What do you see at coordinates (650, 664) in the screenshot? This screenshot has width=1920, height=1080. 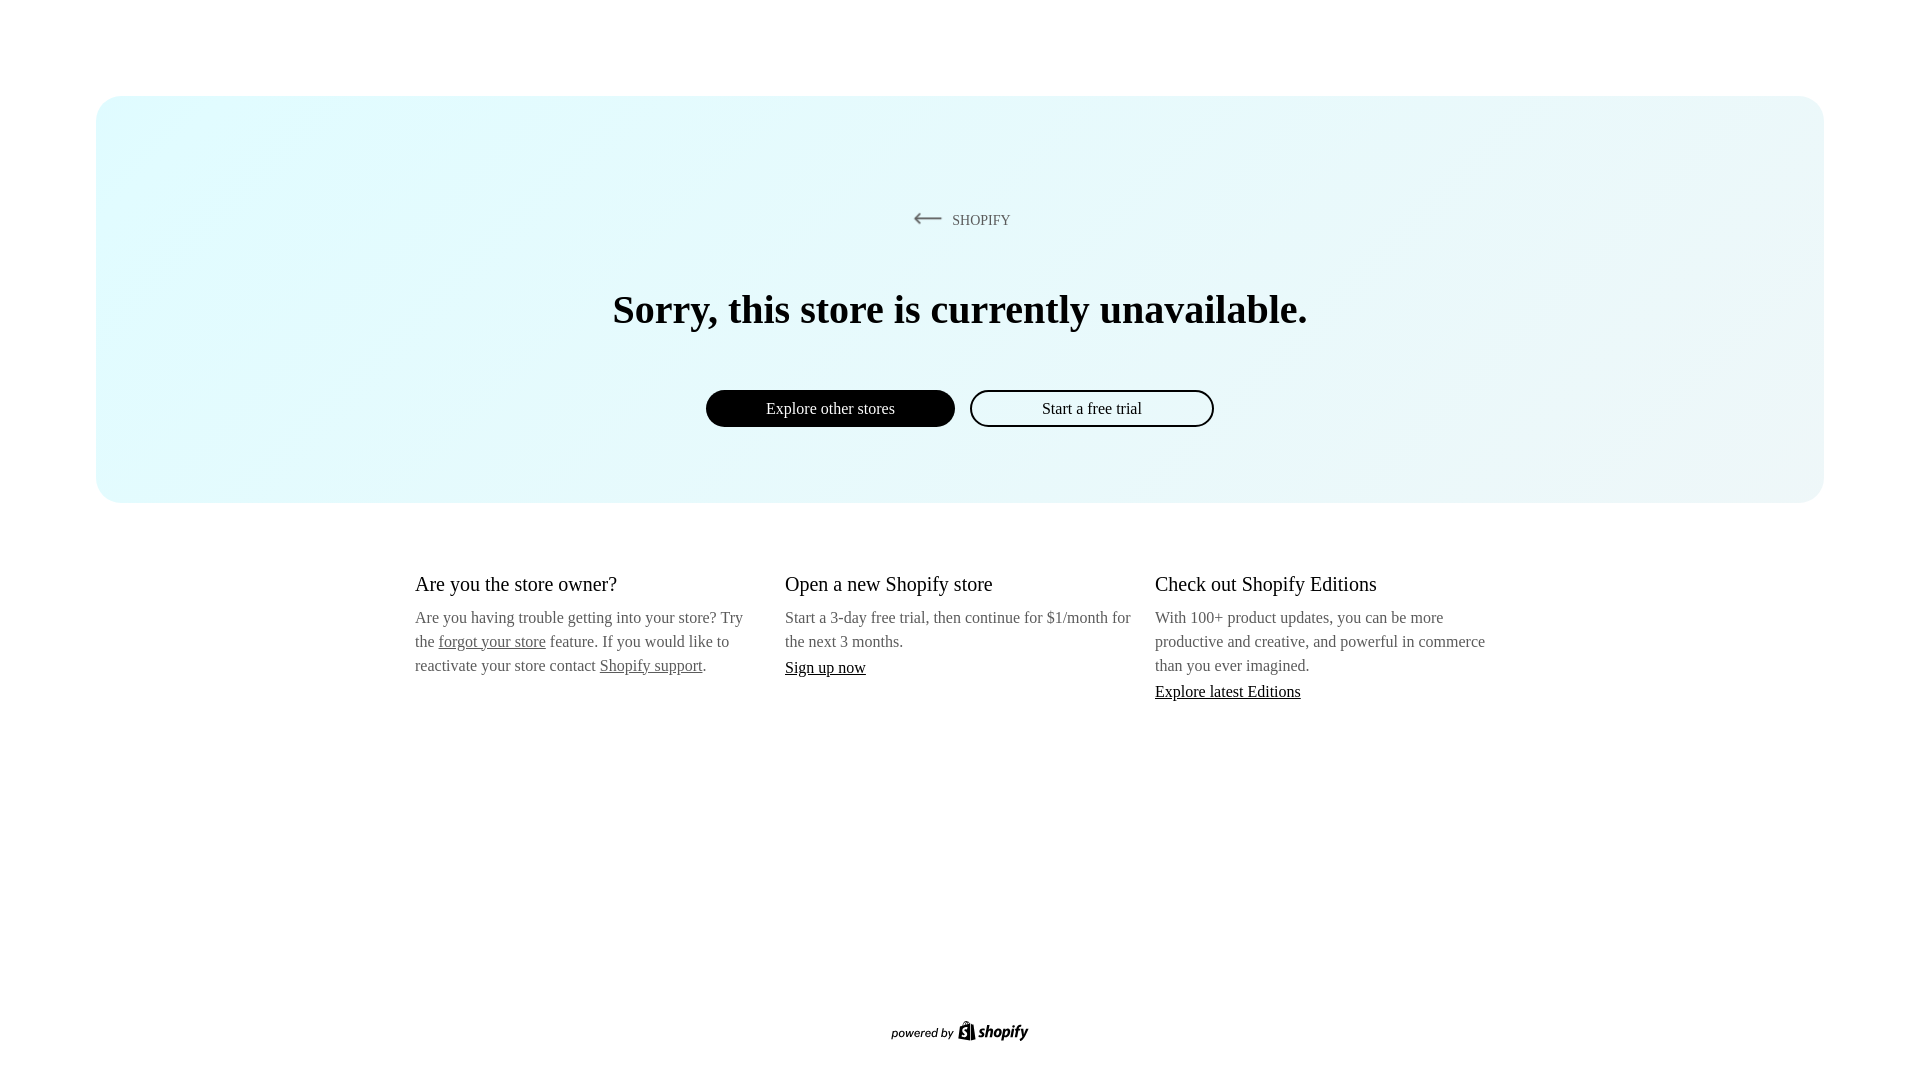 I see `Shopify support` at bounding box center [650, 664].